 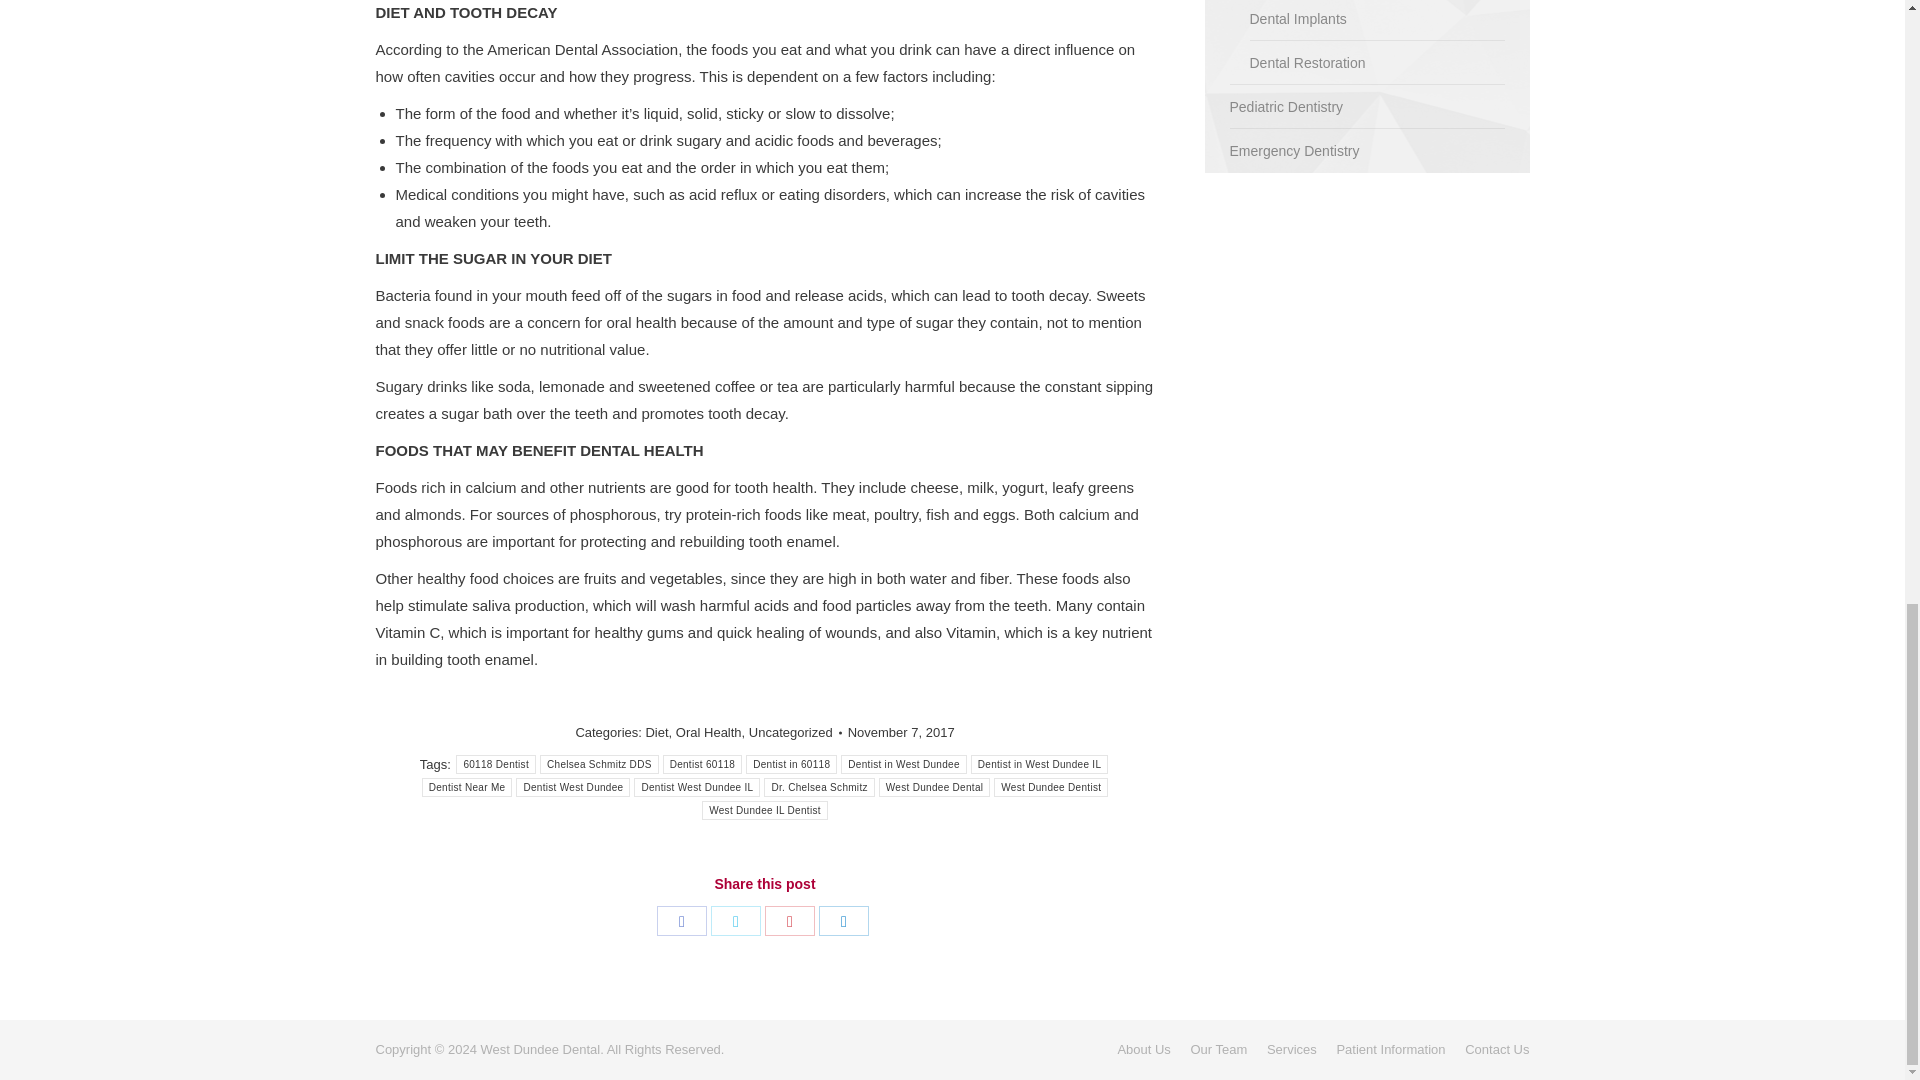 What do you see at coordinates (735, 921) in the screenshot?
I see `Twitter` at bounding box center [735, 921].